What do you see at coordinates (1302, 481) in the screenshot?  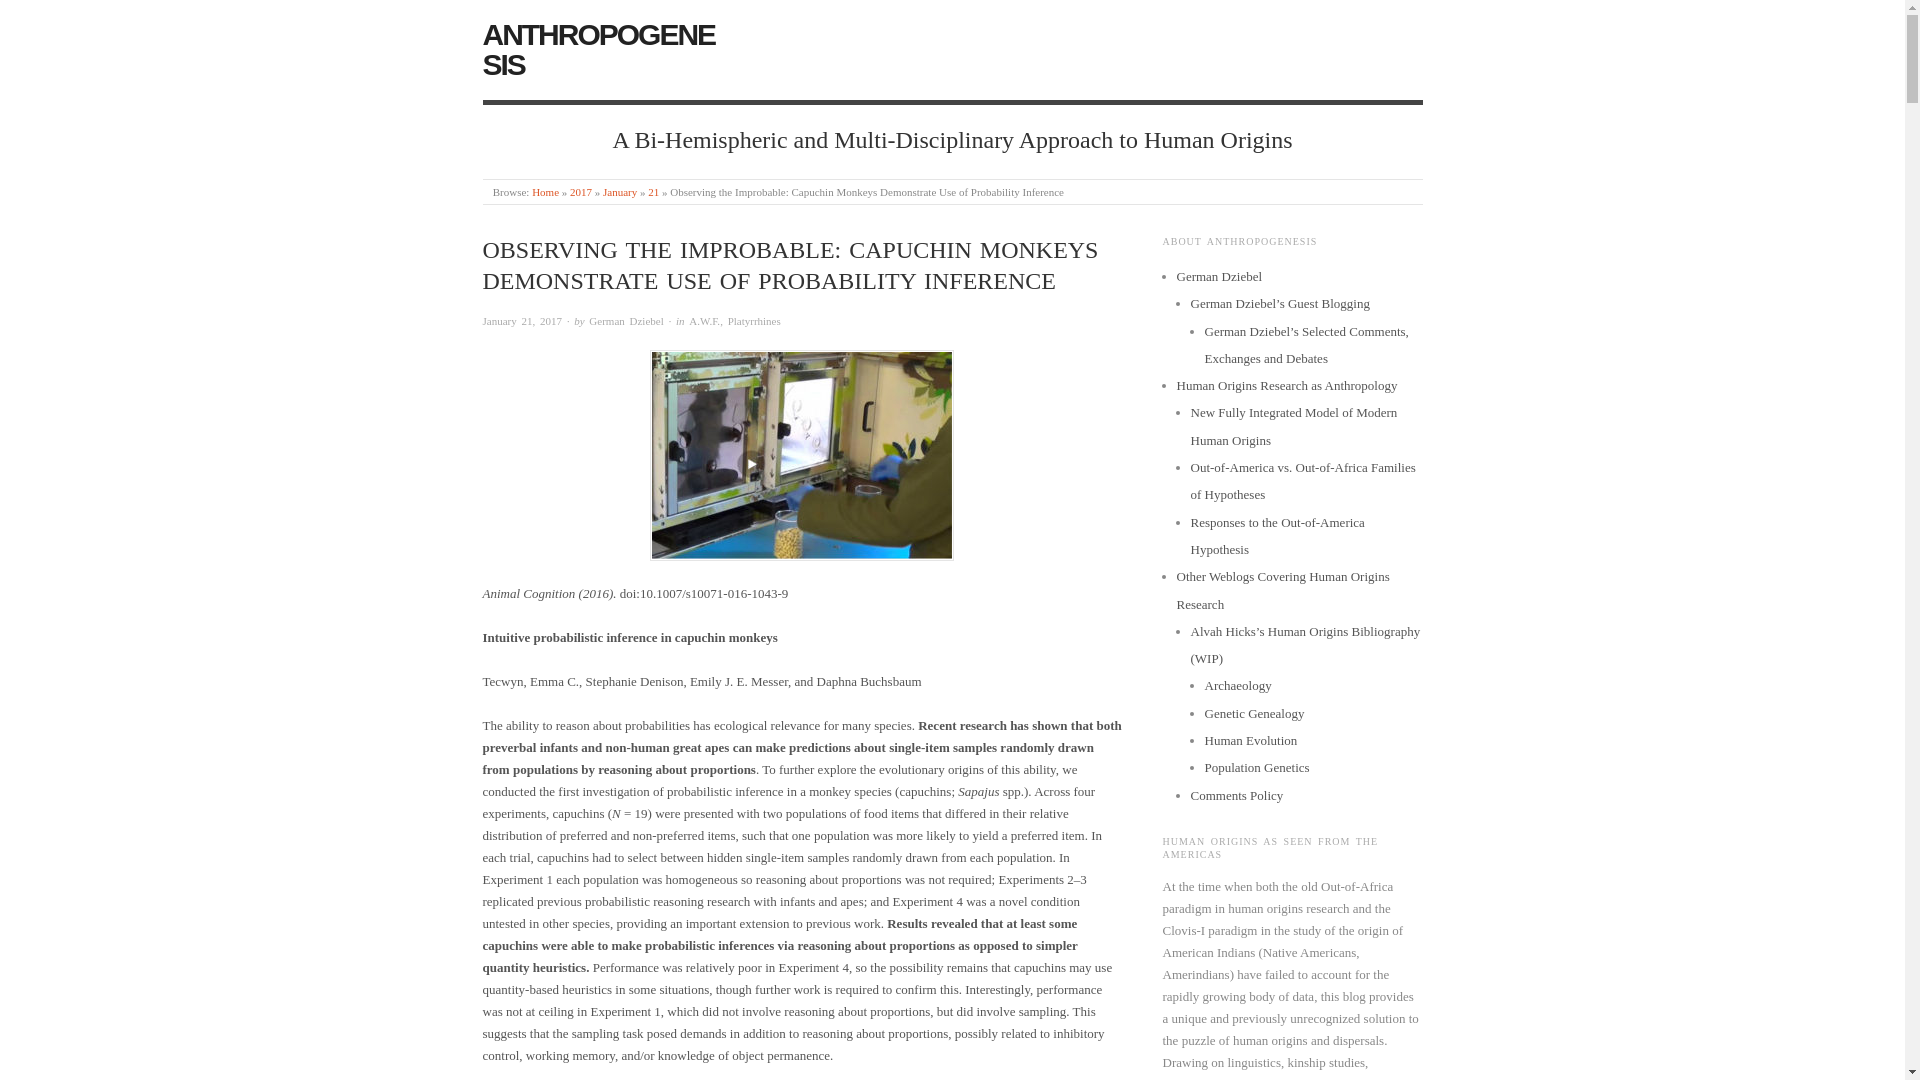 I see `Out-of-America vs. Out-of-Africa Families of Hypotheses` at bounding box center [1302, 481].